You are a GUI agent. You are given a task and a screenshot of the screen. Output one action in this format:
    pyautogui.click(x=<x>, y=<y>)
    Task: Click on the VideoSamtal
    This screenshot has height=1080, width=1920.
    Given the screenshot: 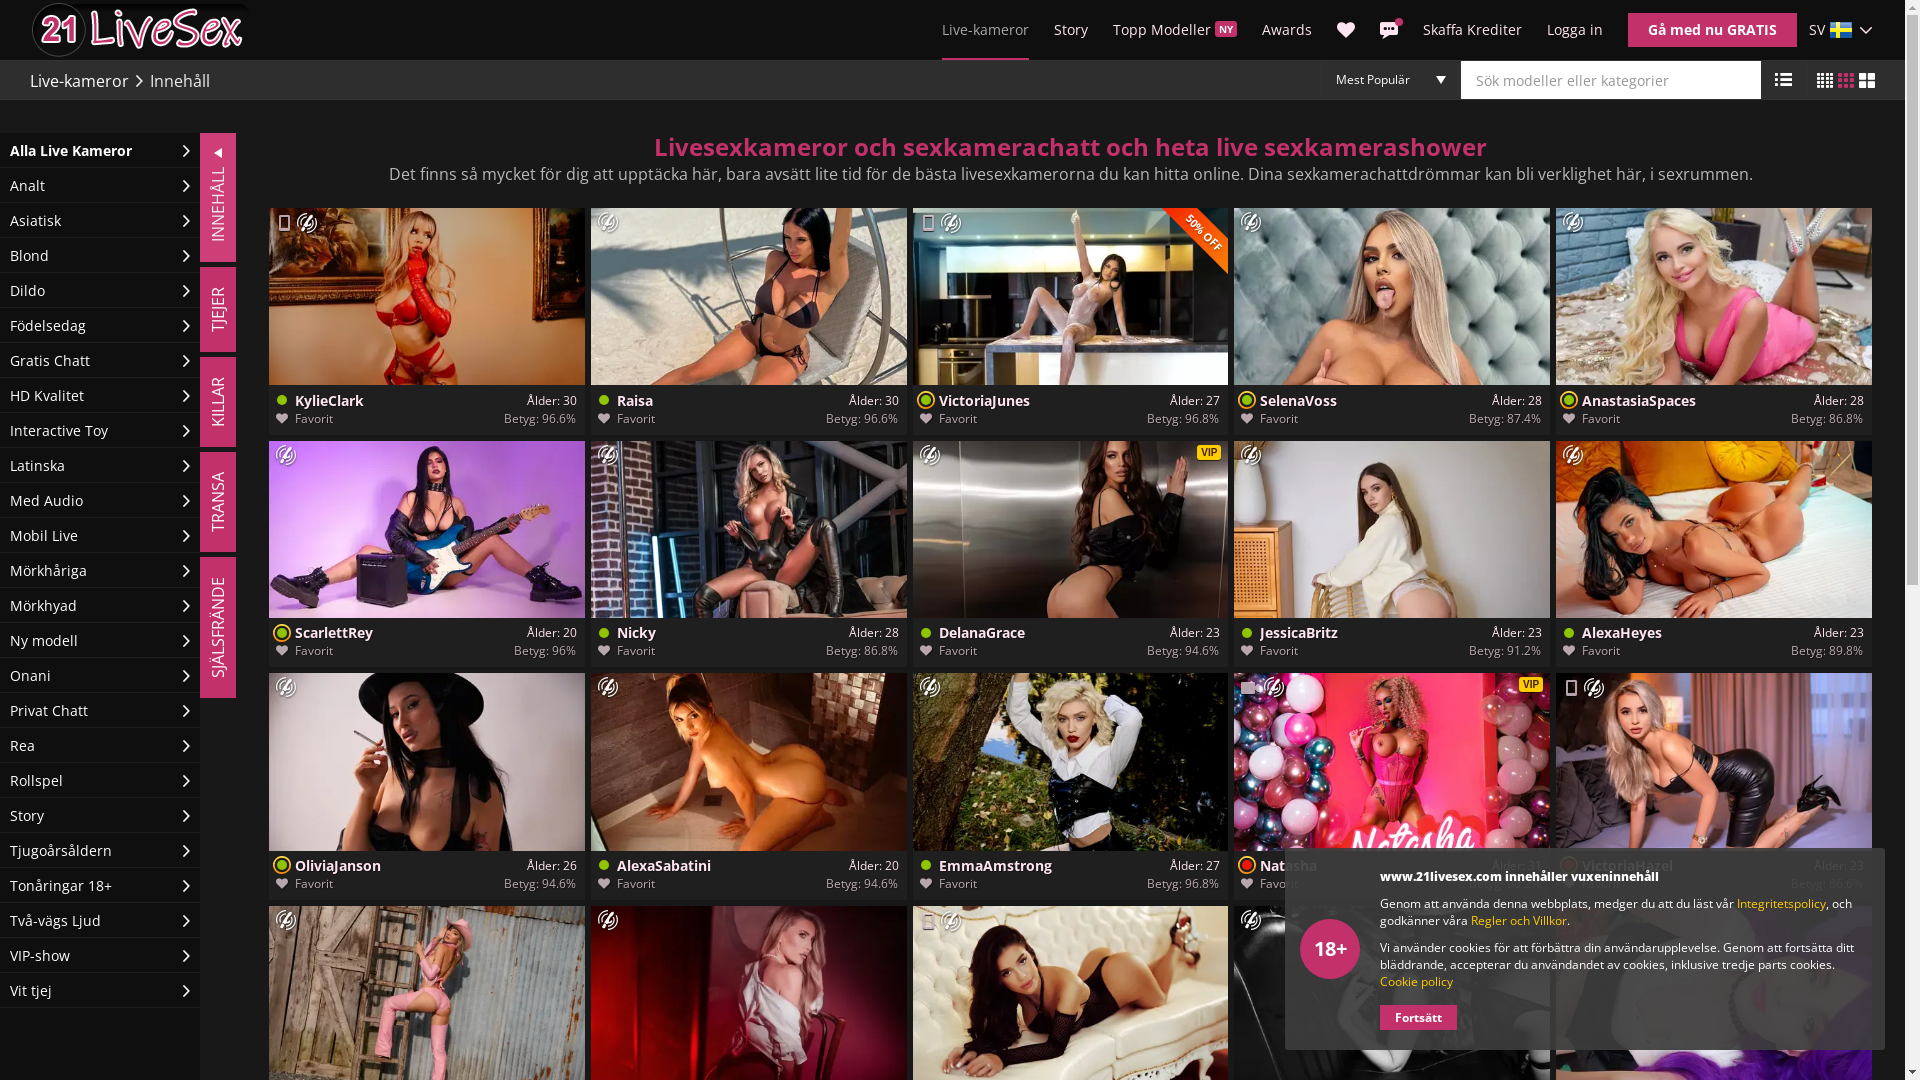 What is the action you would take?
    pyautogui.click(x=1250, y=688)
    